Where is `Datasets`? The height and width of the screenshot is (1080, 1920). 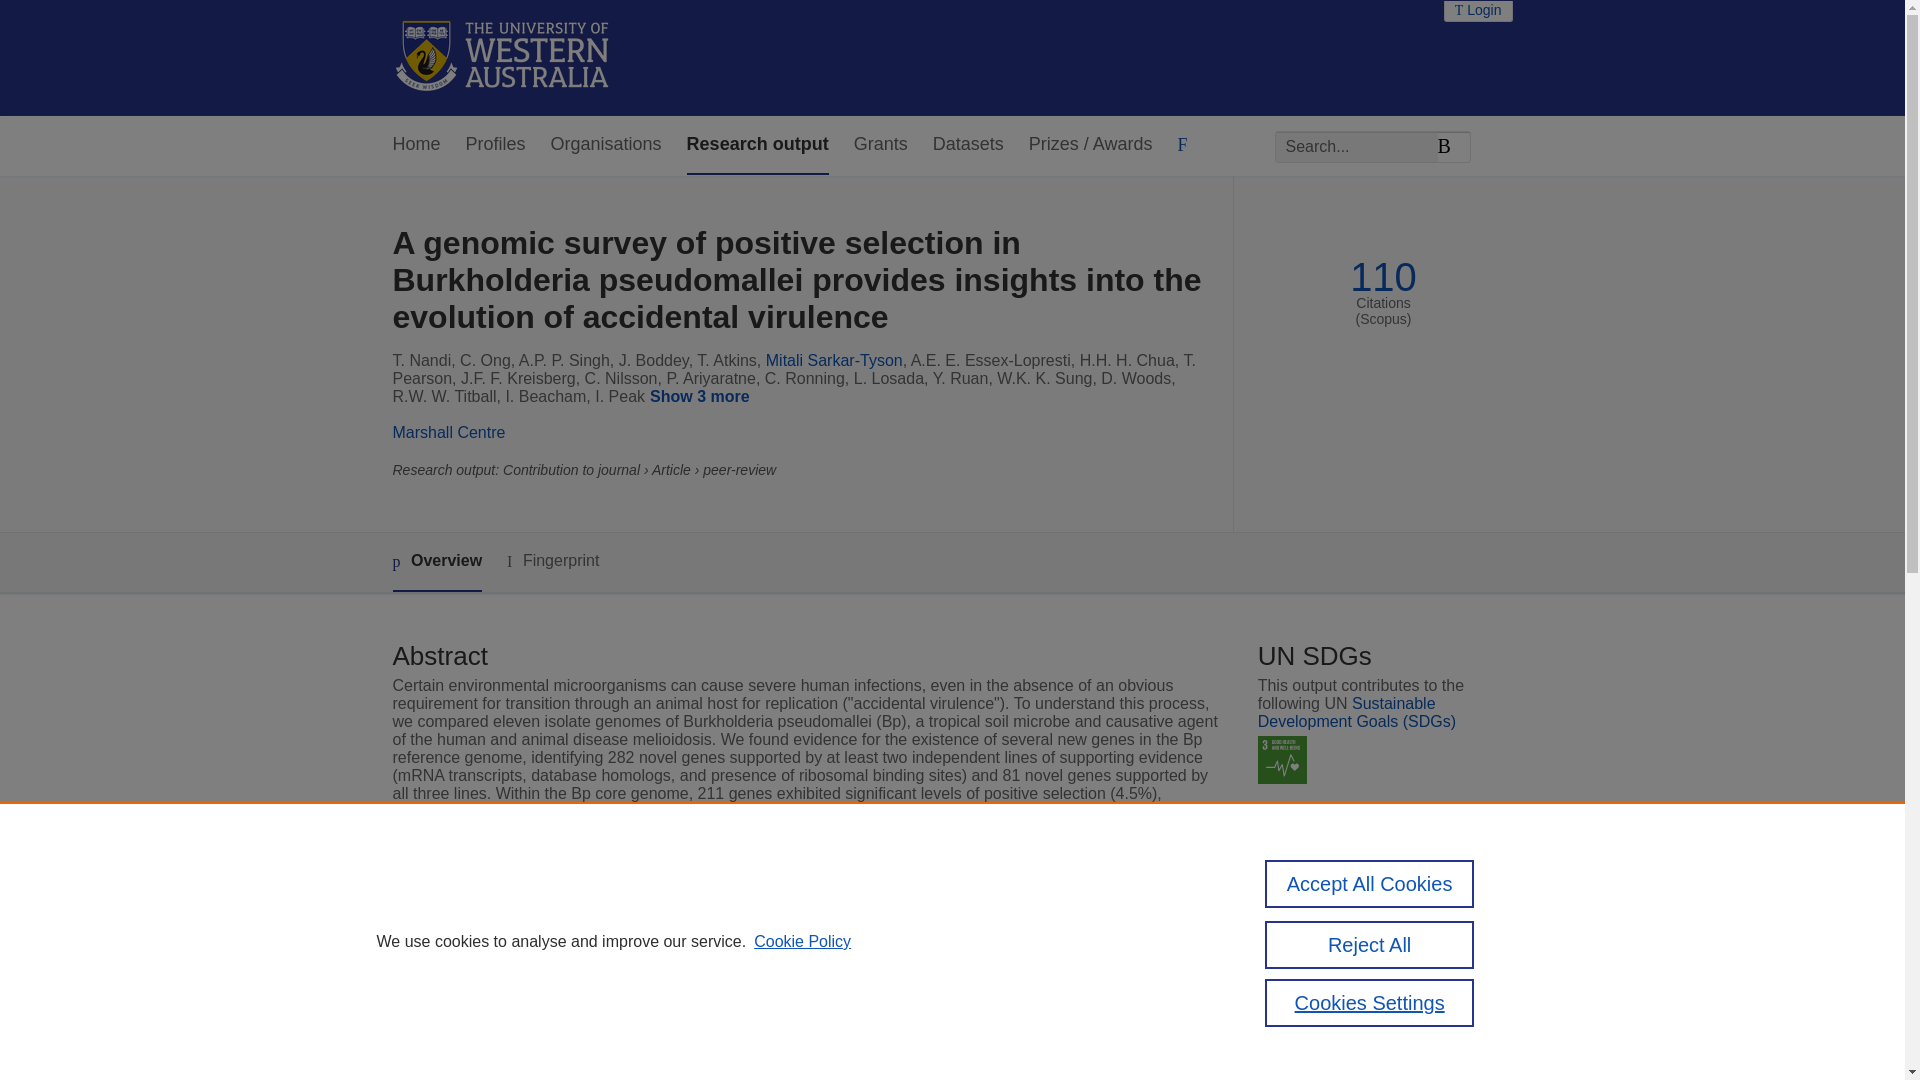 Datasets is located at coordinates (968, 144).